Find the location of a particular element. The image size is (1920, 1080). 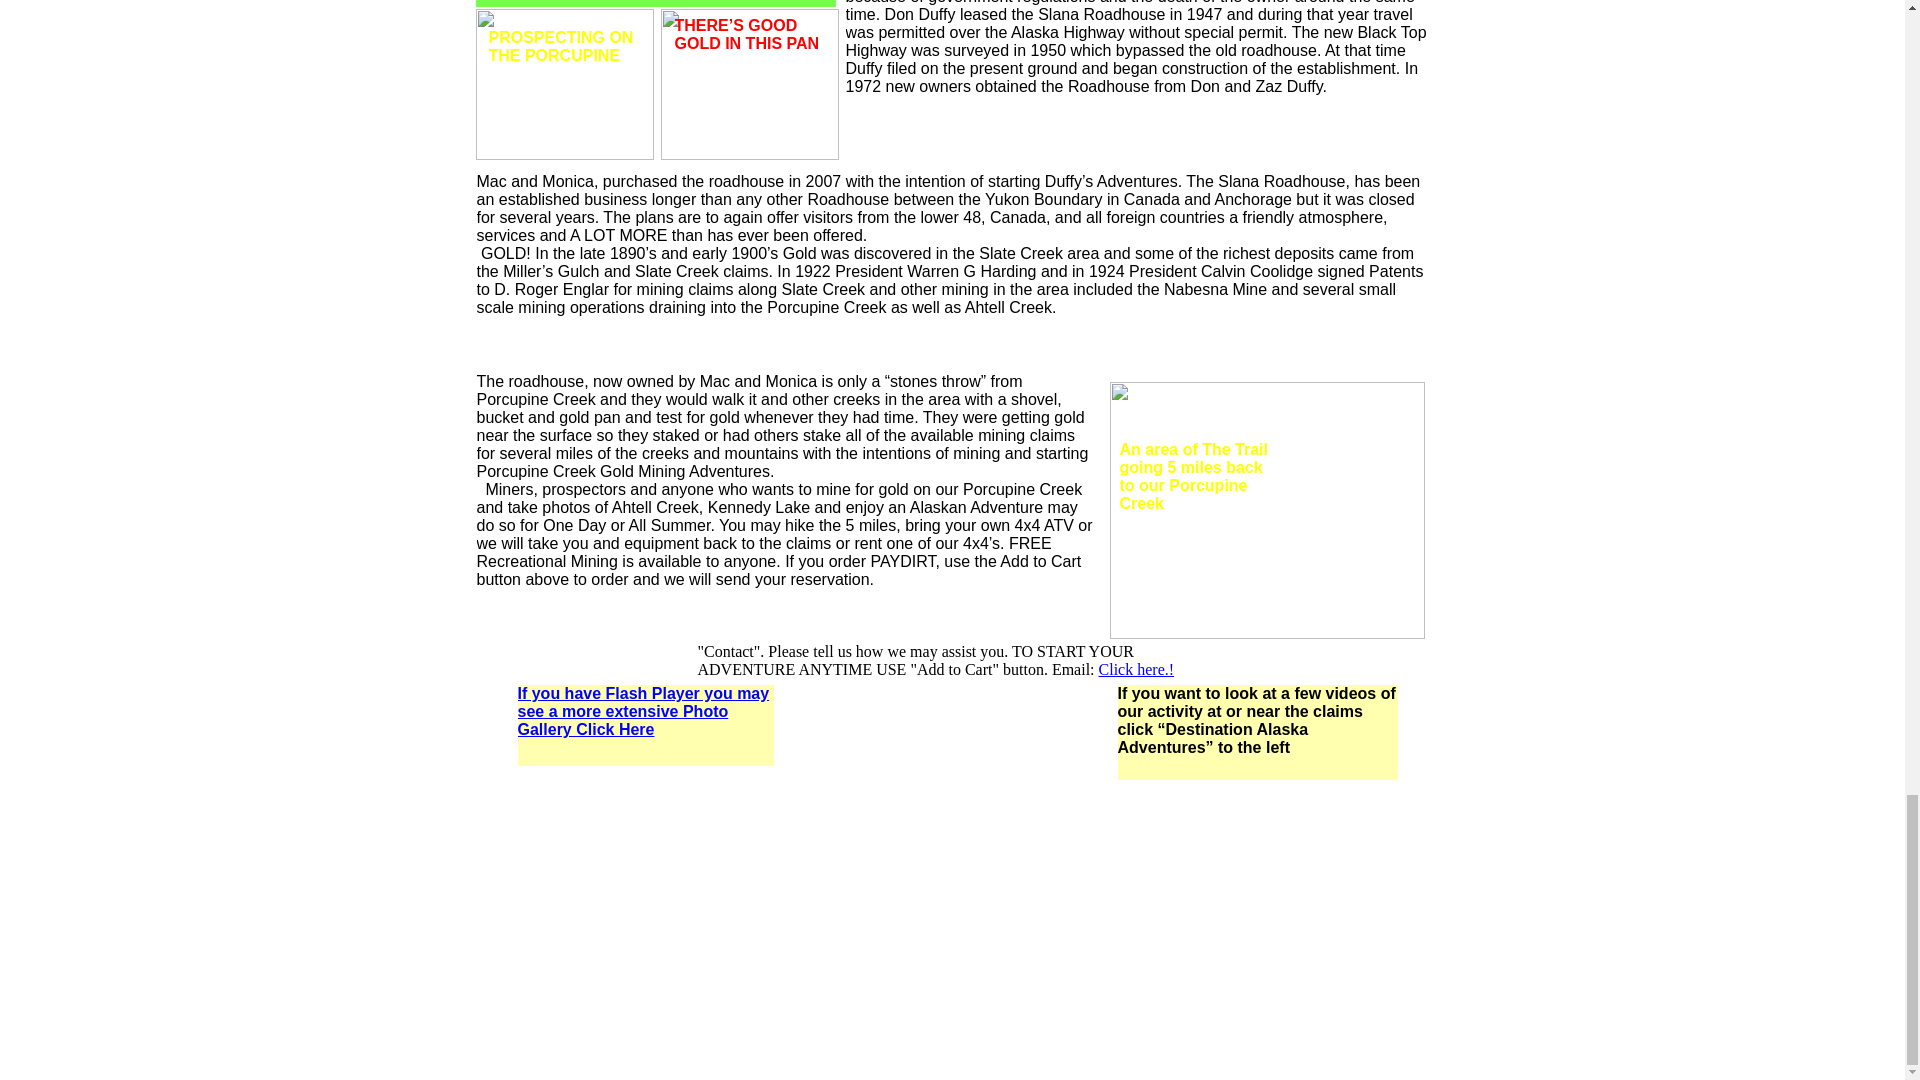

Click here.! is located at coordinates (1136, 669).